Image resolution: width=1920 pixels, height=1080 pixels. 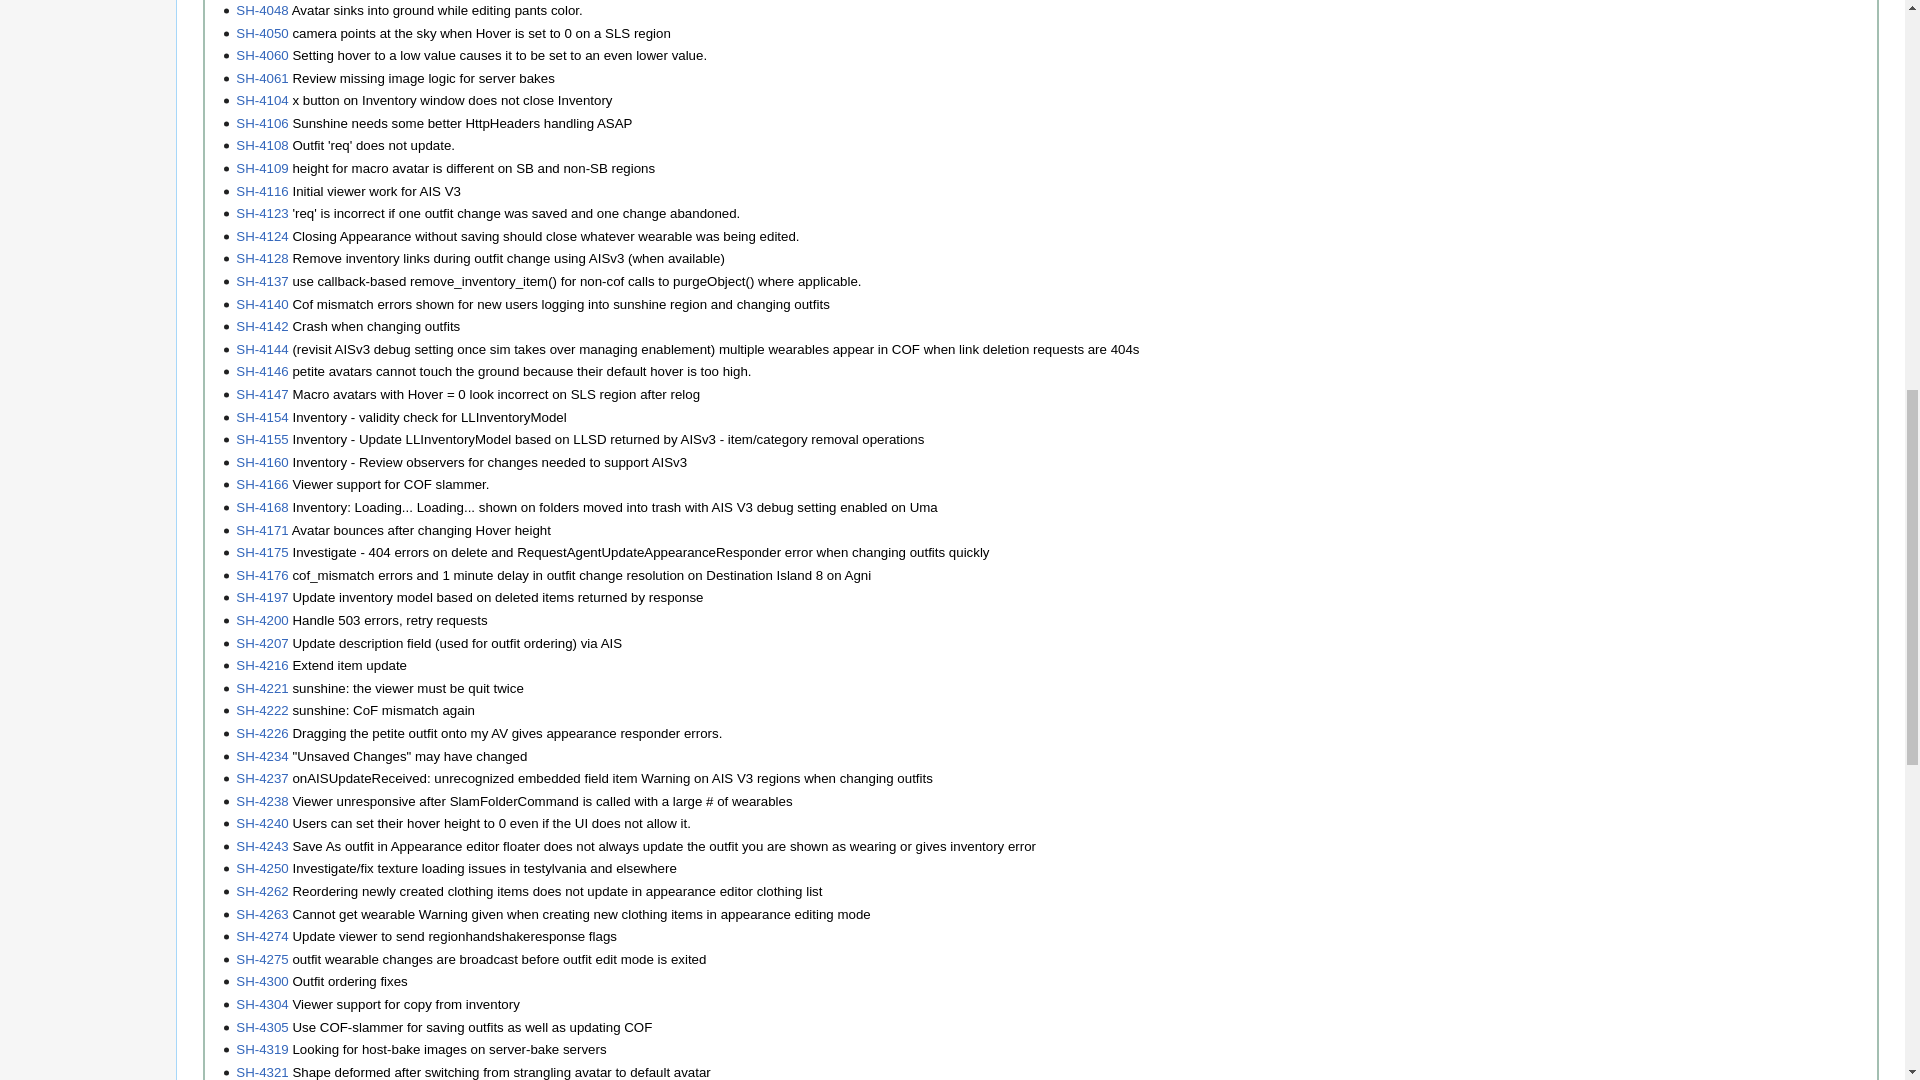 What do you see at coordinates (262, 214) in the screenshot?
I see `SH-4123` at bounding box center [262, 214].